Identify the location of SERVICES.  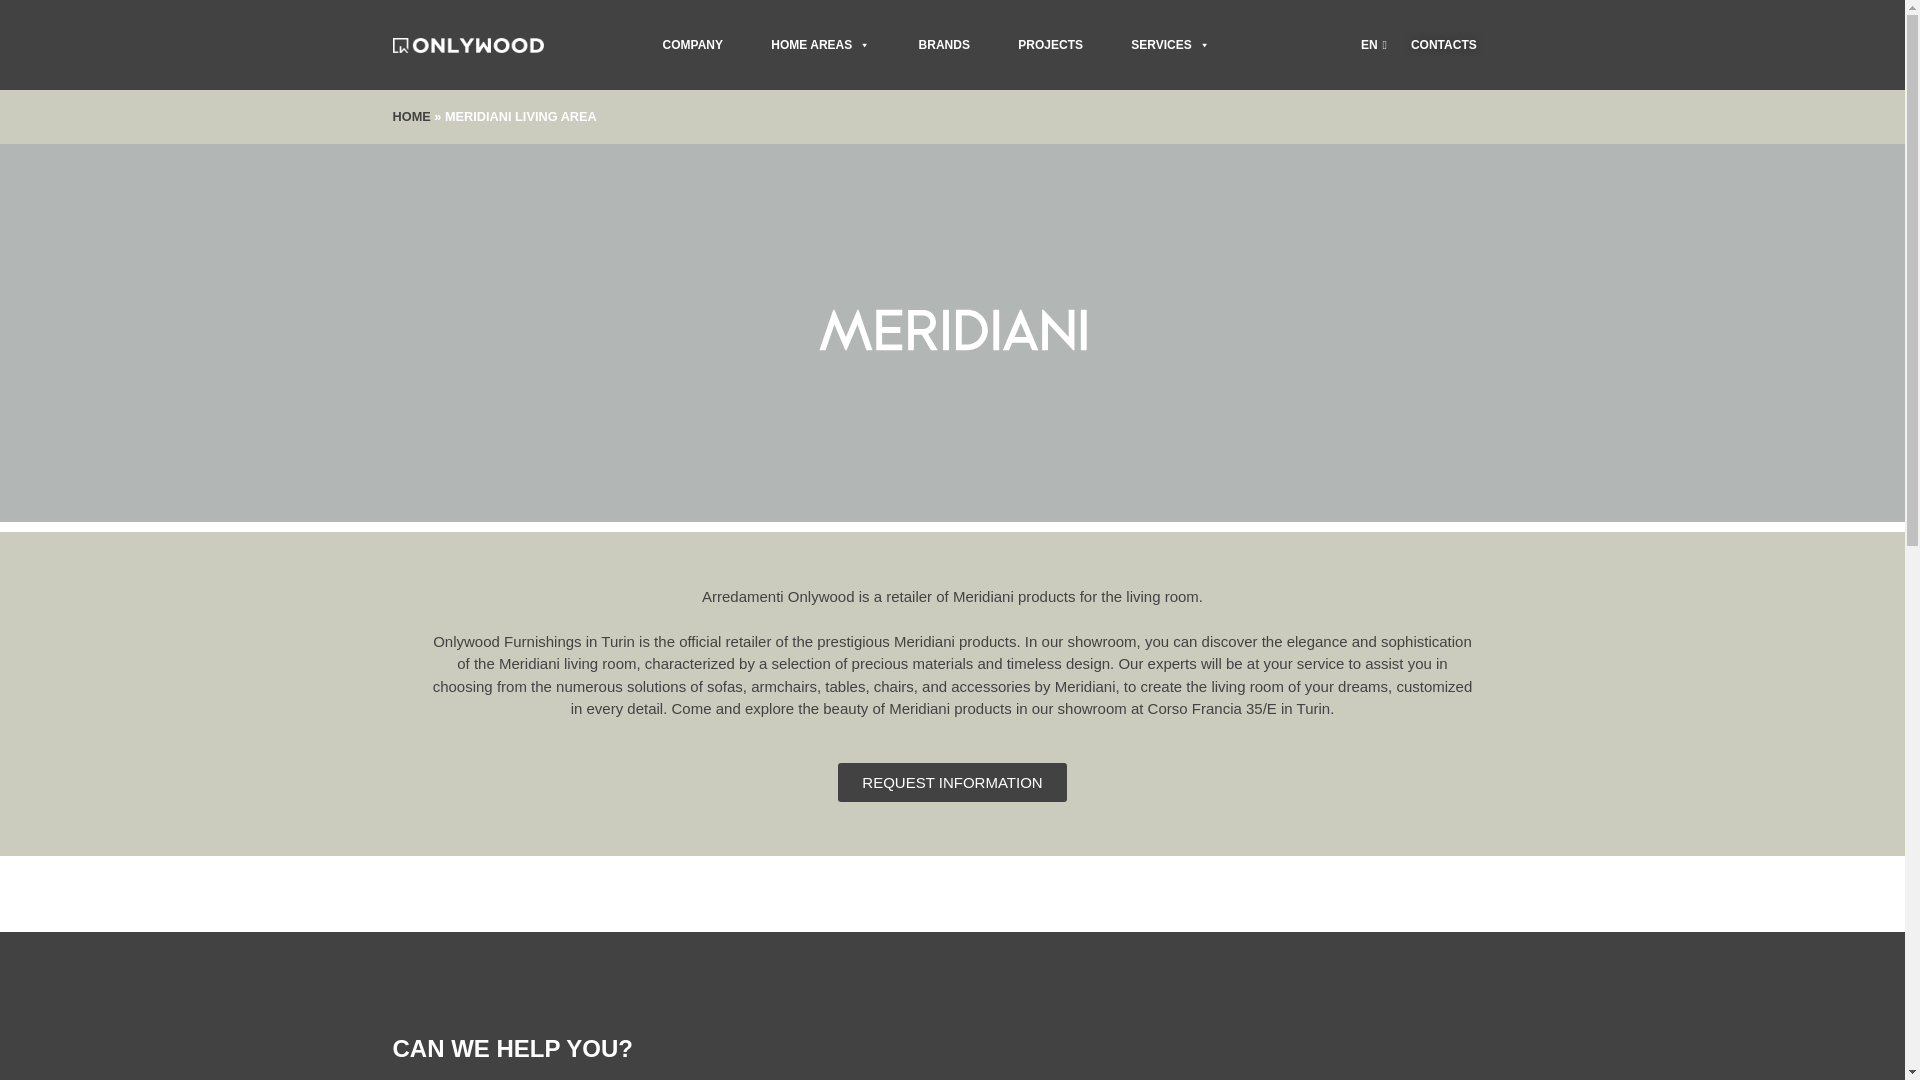
(1170, 45).